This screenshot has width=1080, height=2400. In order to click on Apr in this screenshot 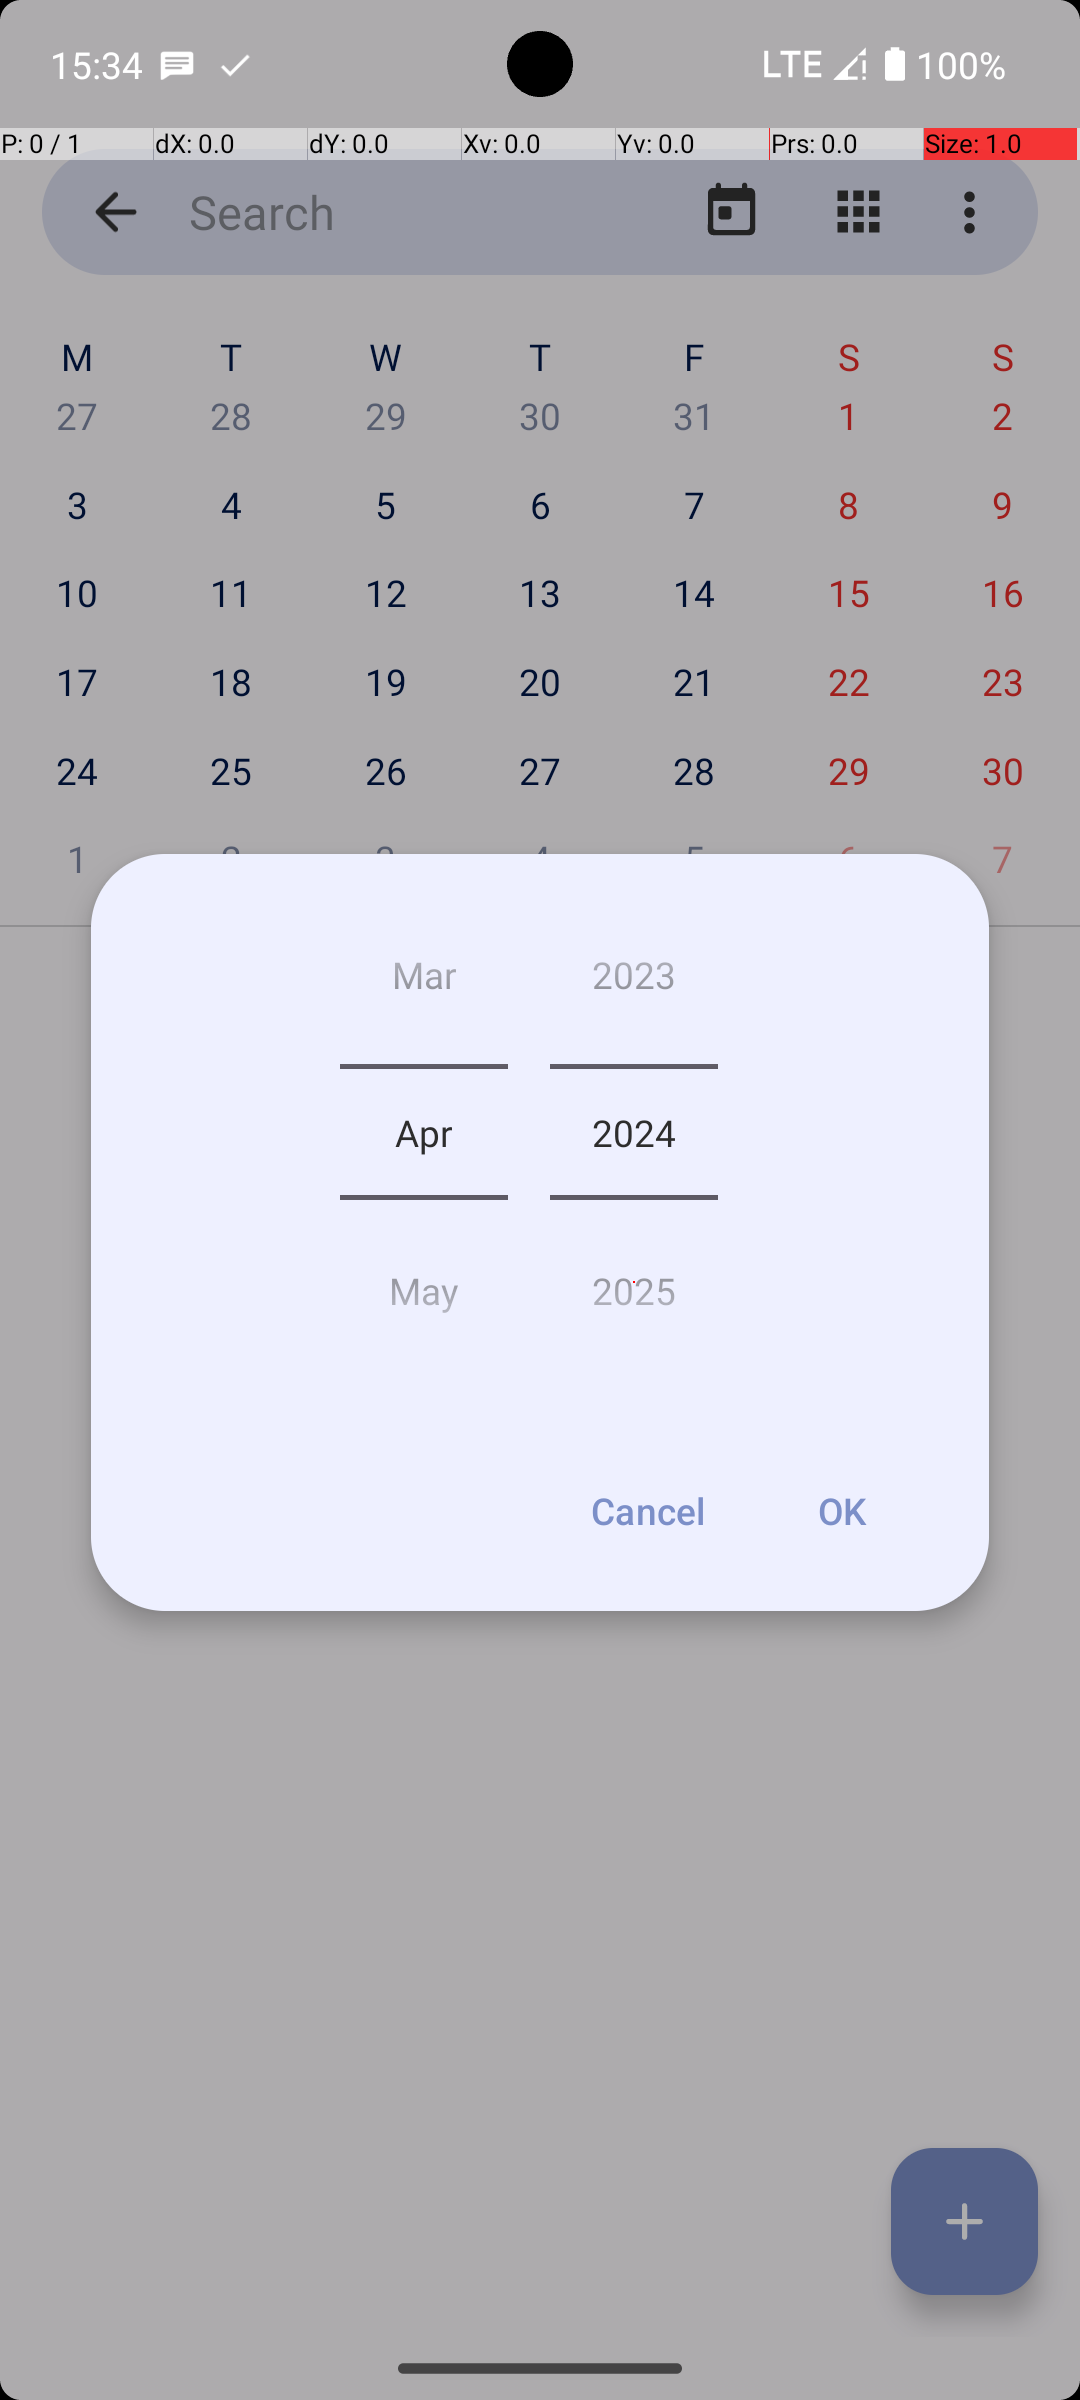, I will do `click(424, 1132)`.